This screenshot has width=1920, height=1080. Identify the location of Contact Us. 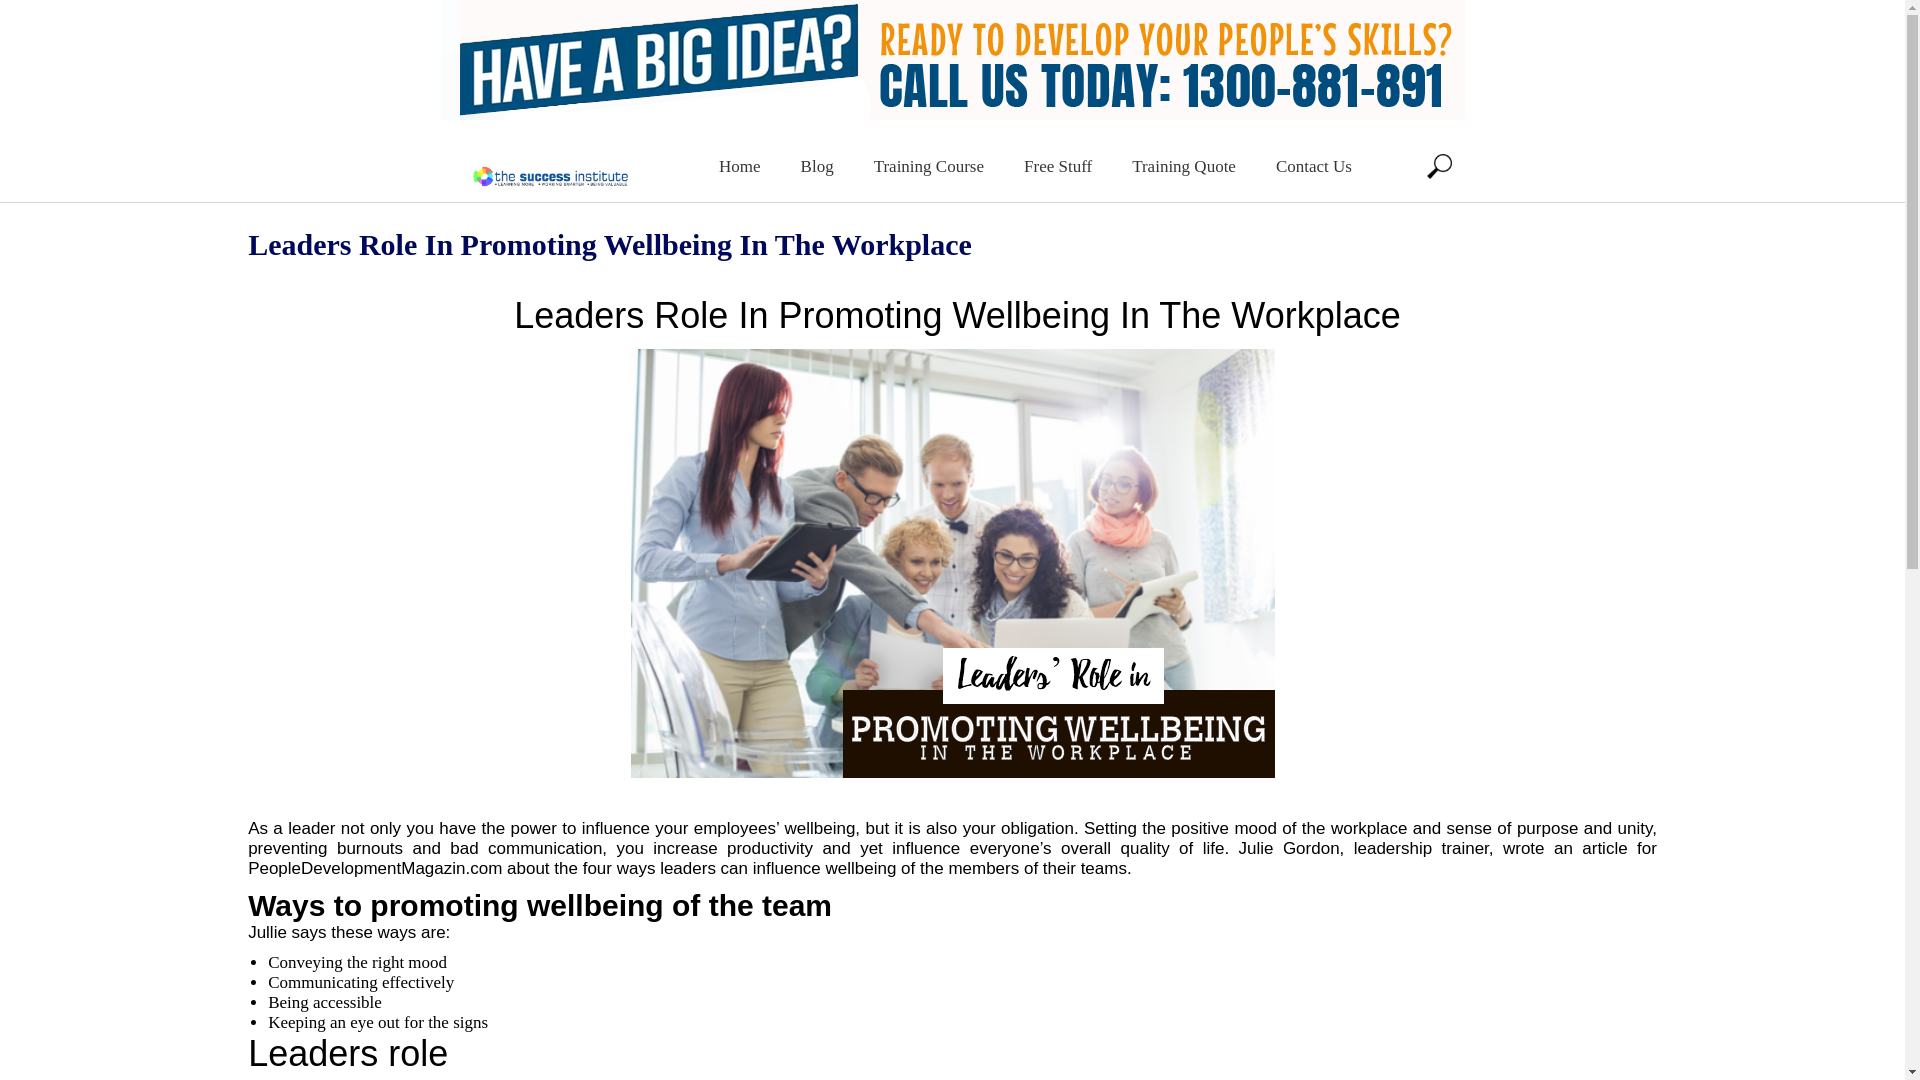
(1314, 164).